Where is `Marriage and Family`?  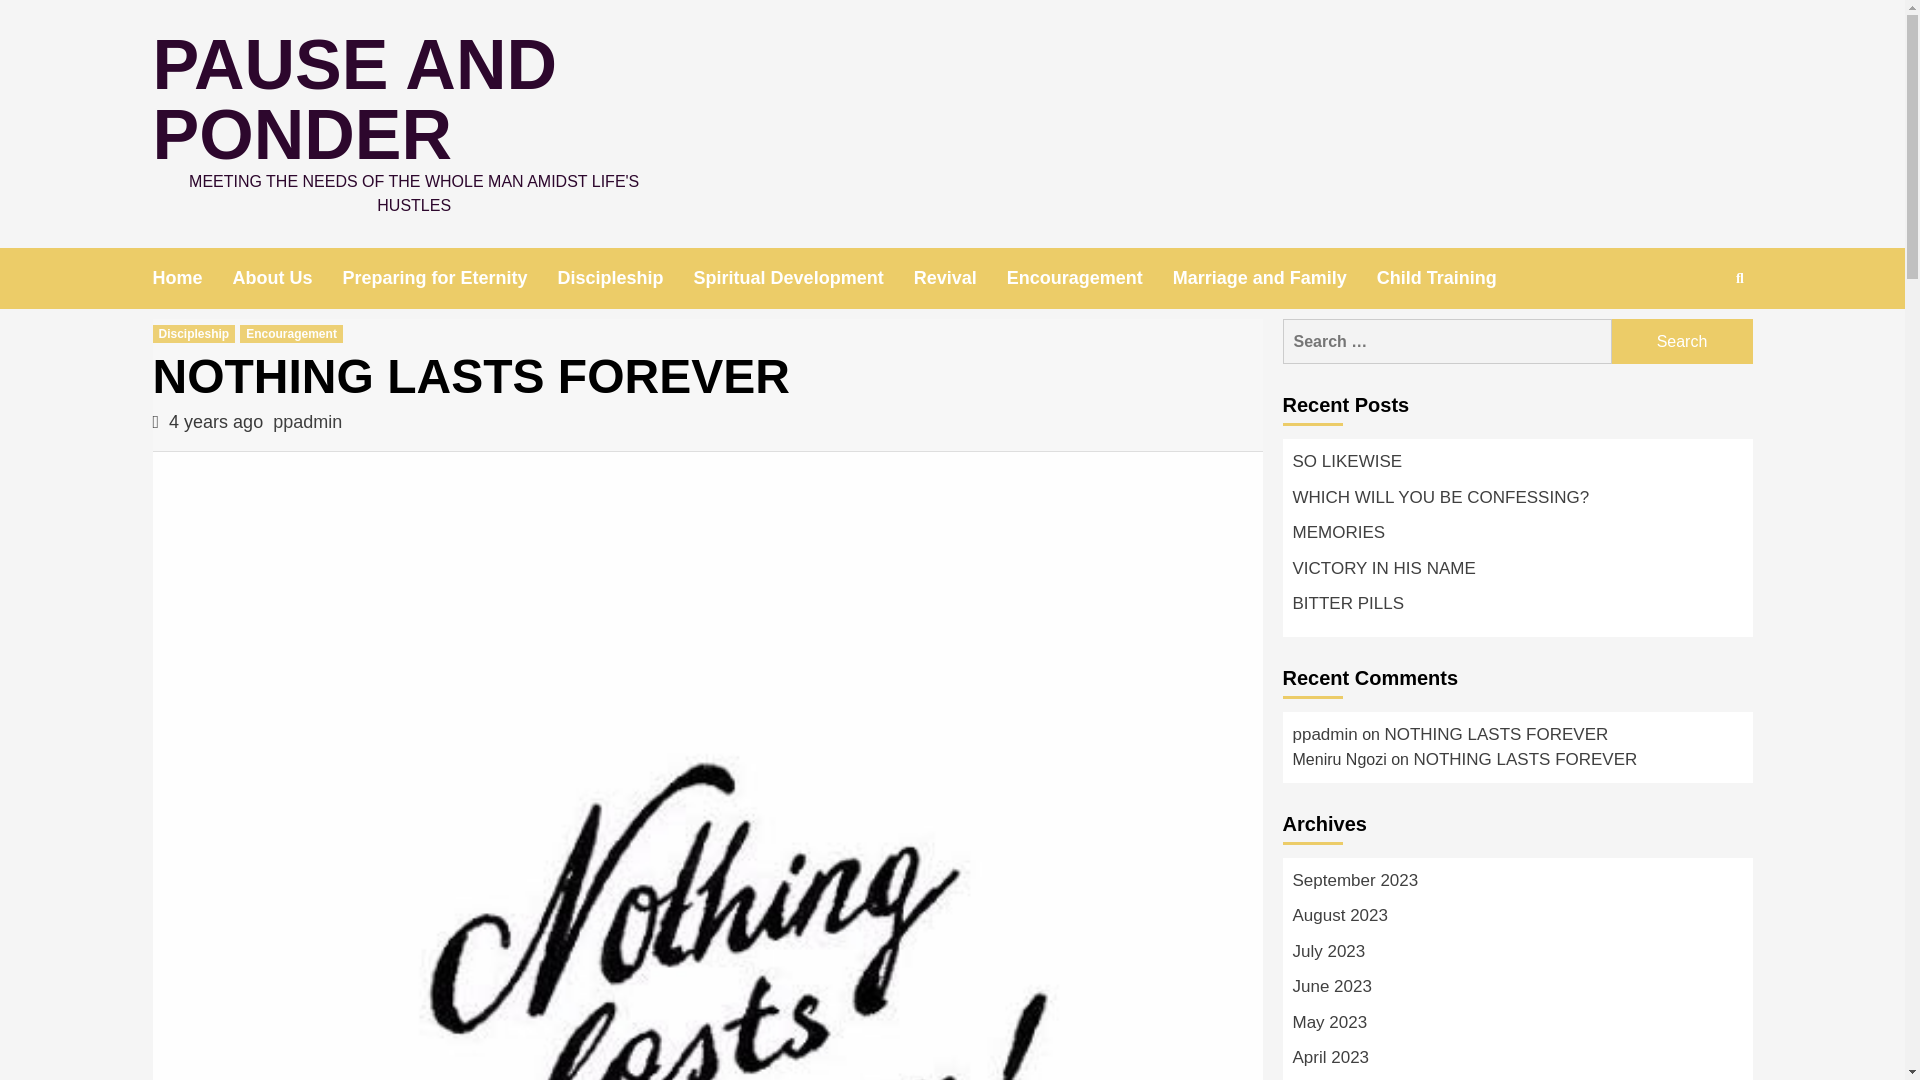
Marriage and Family is located at coordinates (1274, 278).